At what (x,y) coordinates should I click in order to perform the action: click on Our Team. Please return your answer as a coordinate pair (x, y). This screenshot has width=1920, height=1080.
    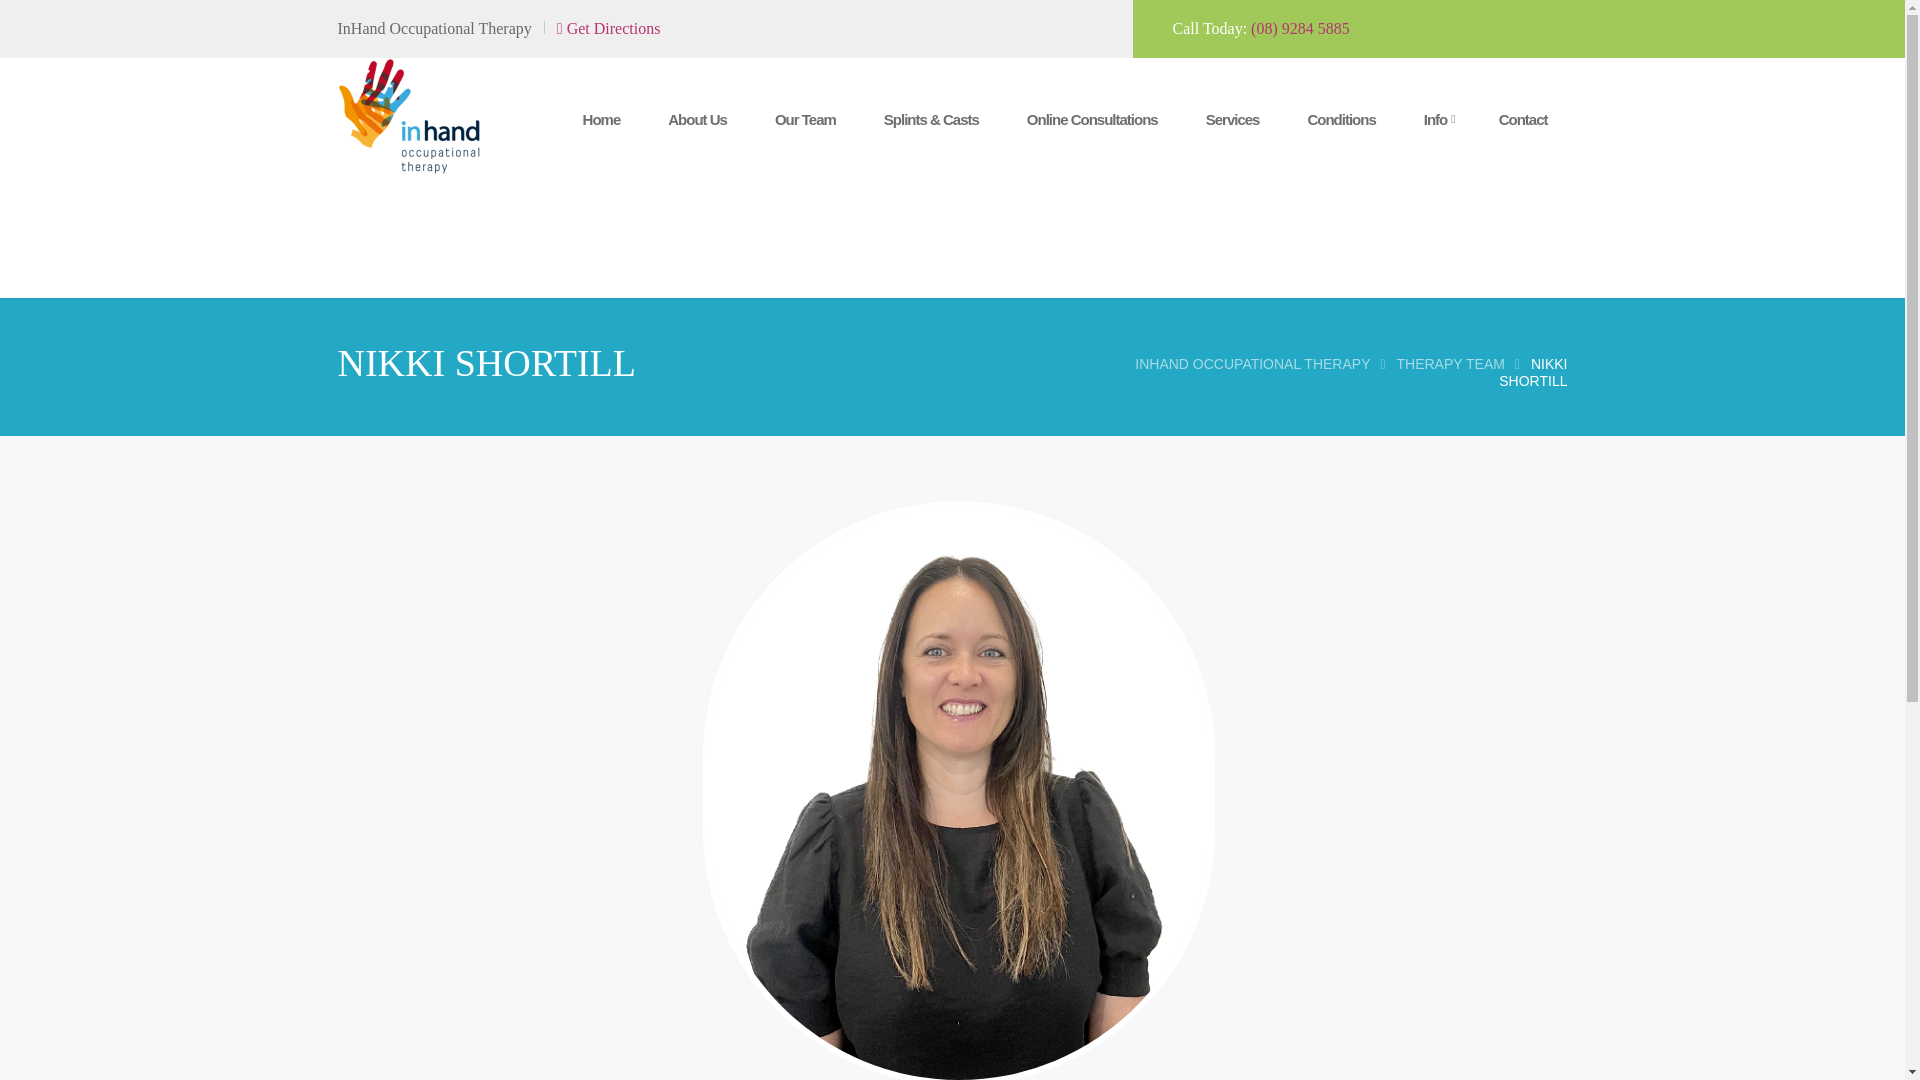
    Looking at the image, I should click on (805, 120).